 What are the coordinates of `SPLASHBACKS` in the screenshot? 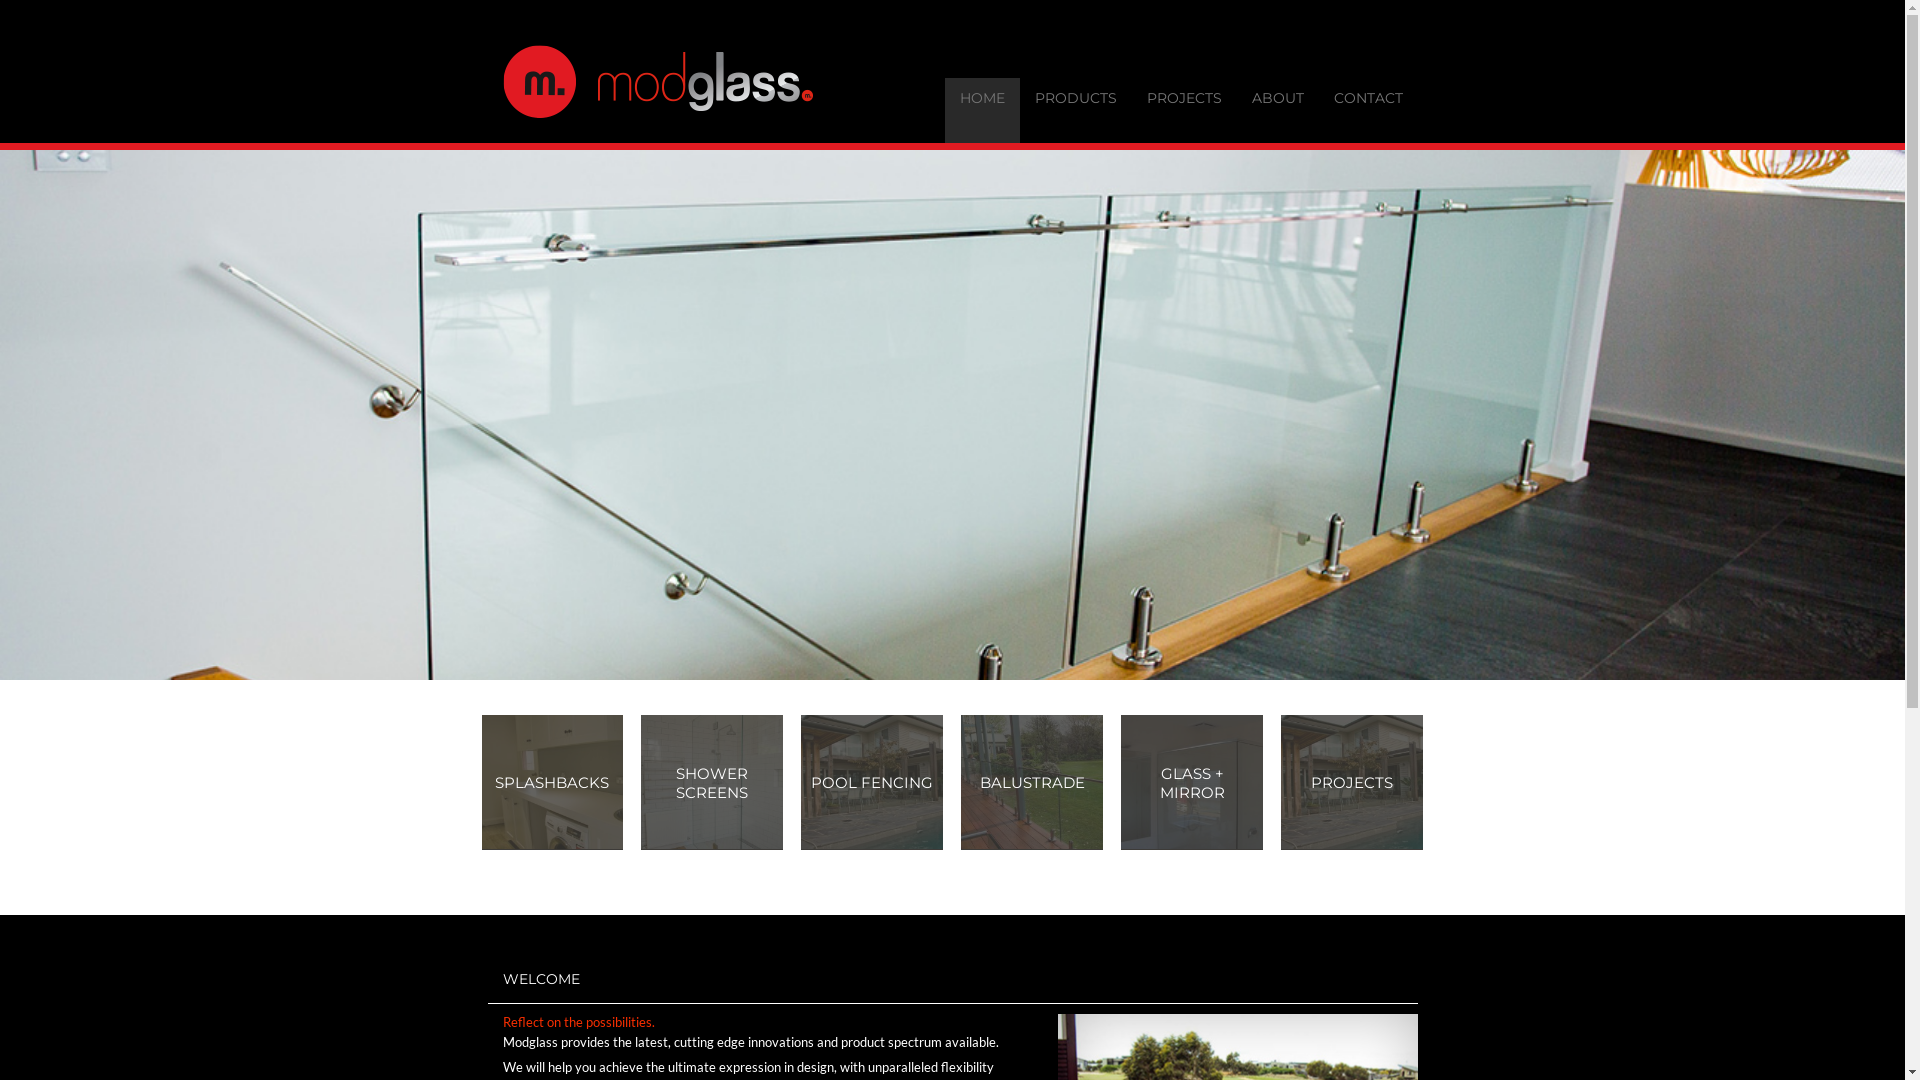 It's located at (553, 782).